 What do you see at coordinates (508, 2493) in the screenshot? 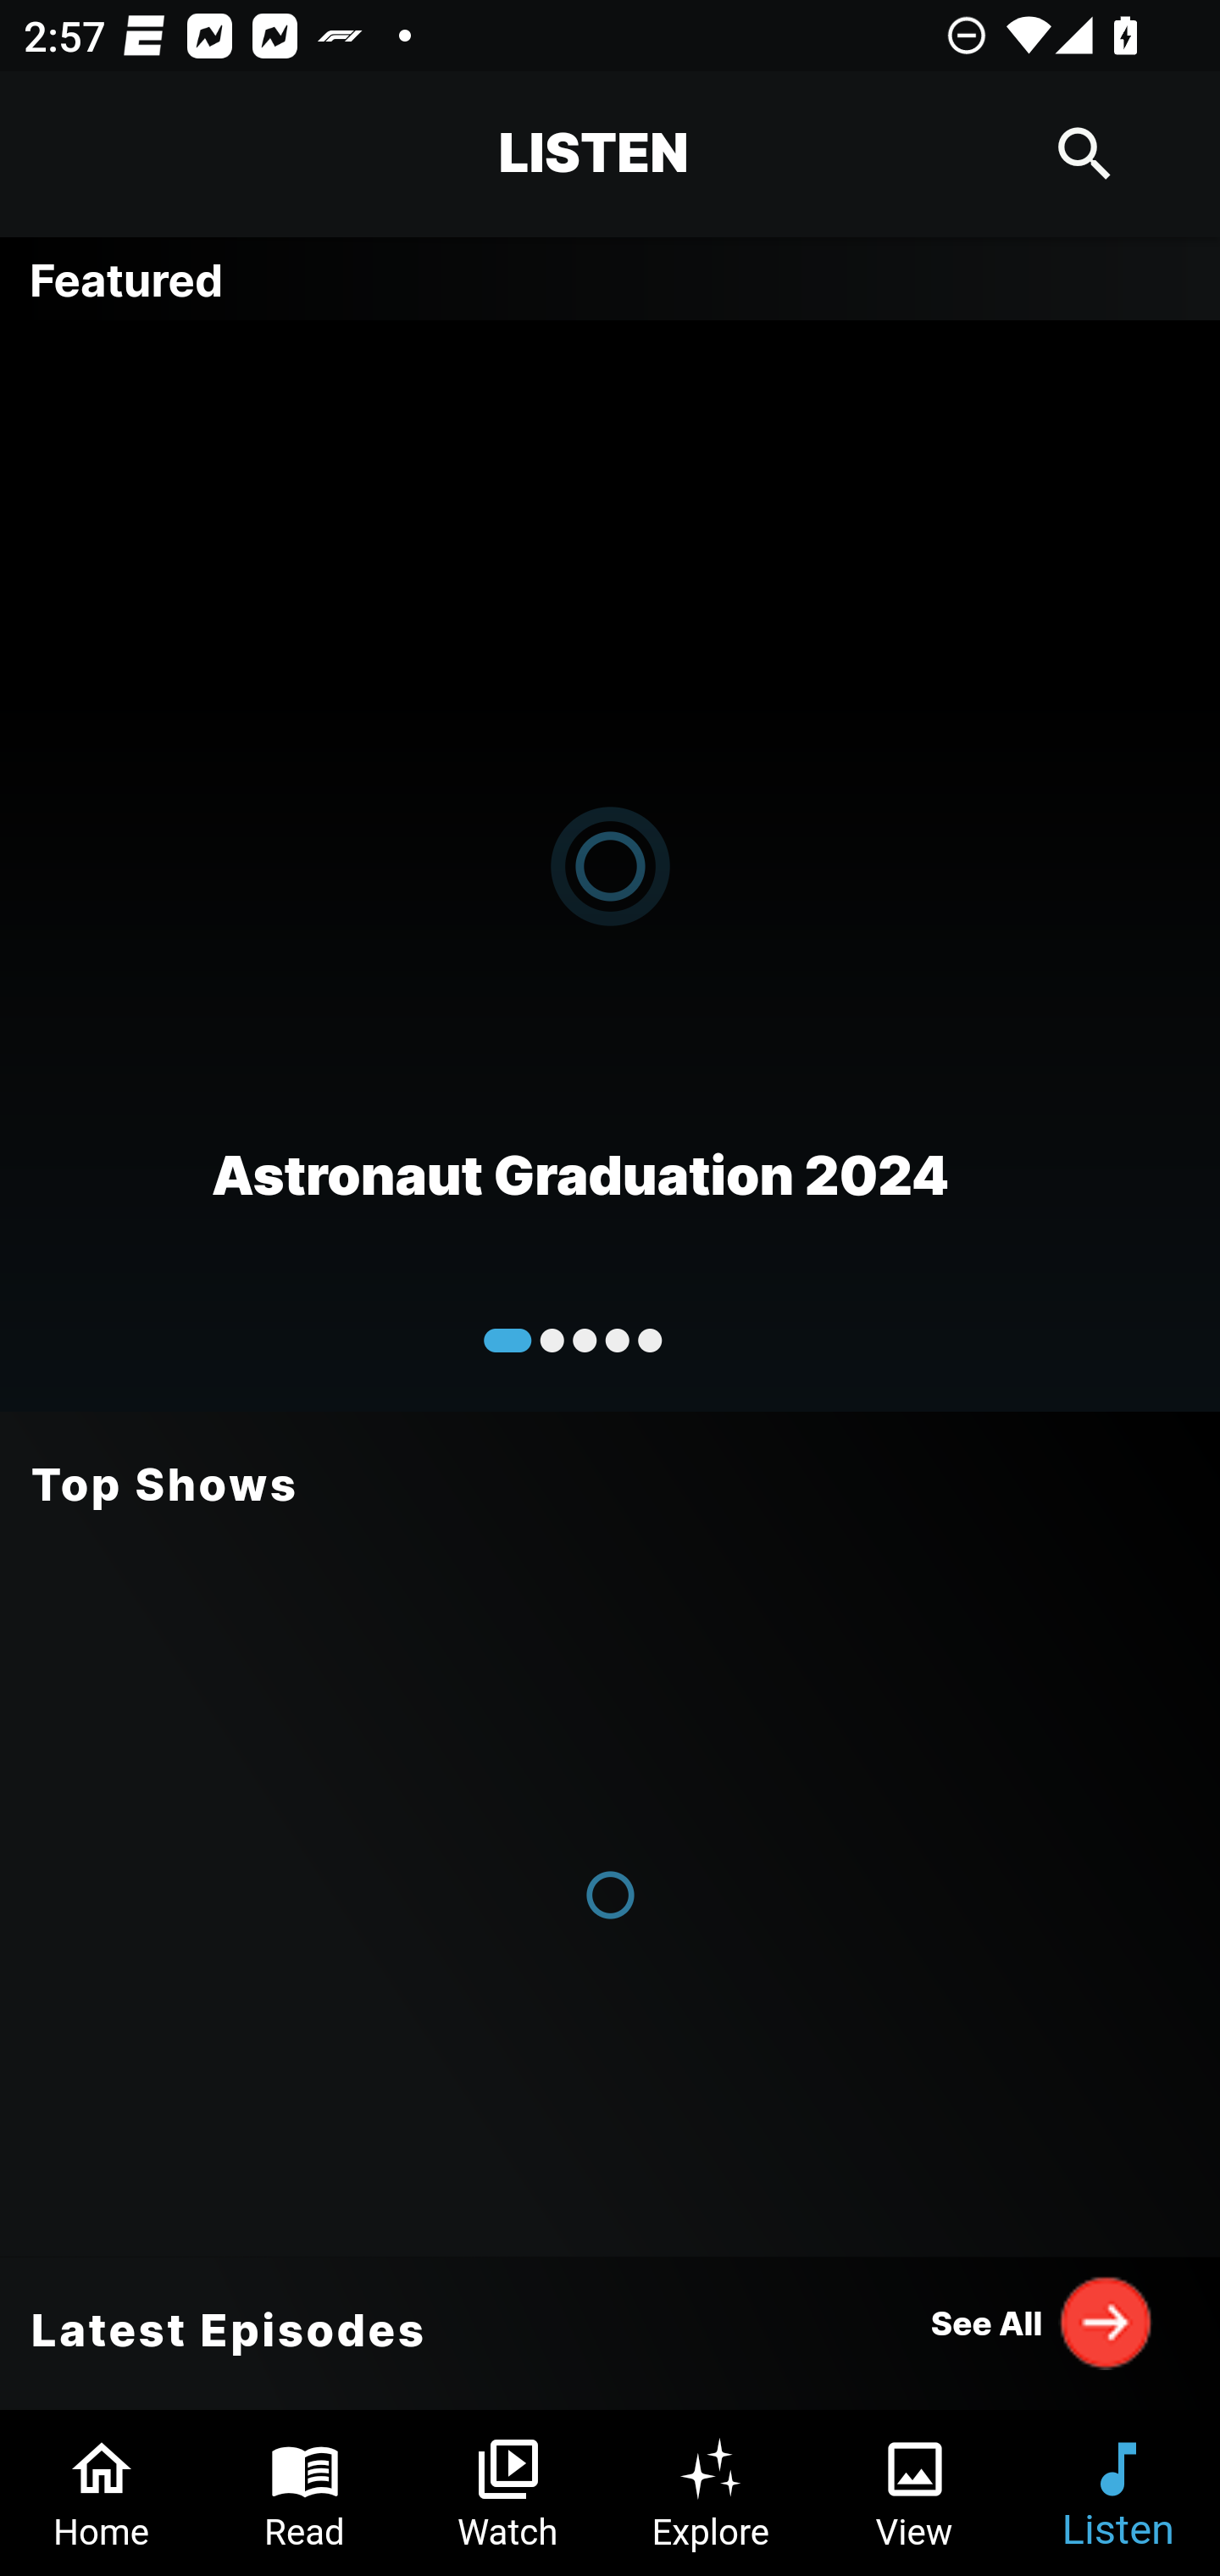
I see `Watch
Tab 3 of 6` at bounding box center [508, 2493].